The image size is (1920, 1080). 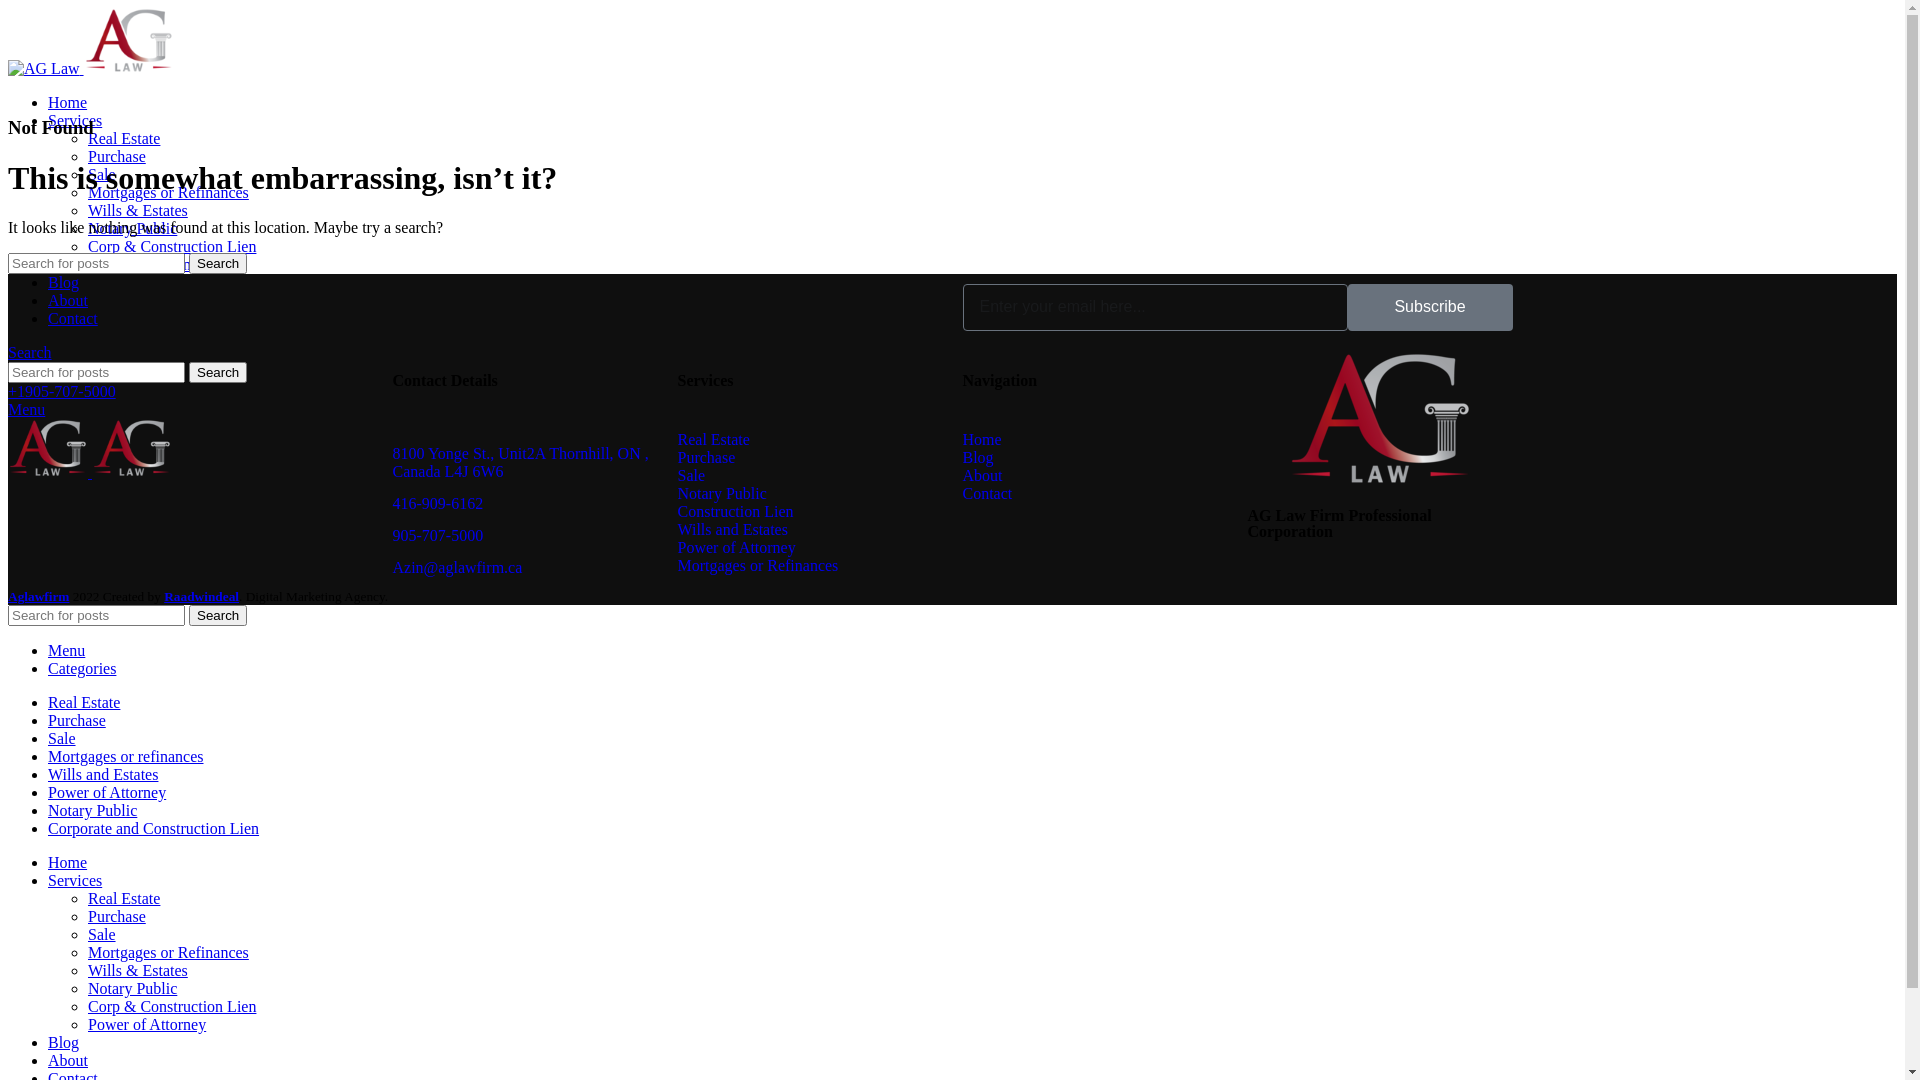 What do you see at coordinates (77, 720) in the screenshot?
I see `Purchase` at bounding box center [77, 720].